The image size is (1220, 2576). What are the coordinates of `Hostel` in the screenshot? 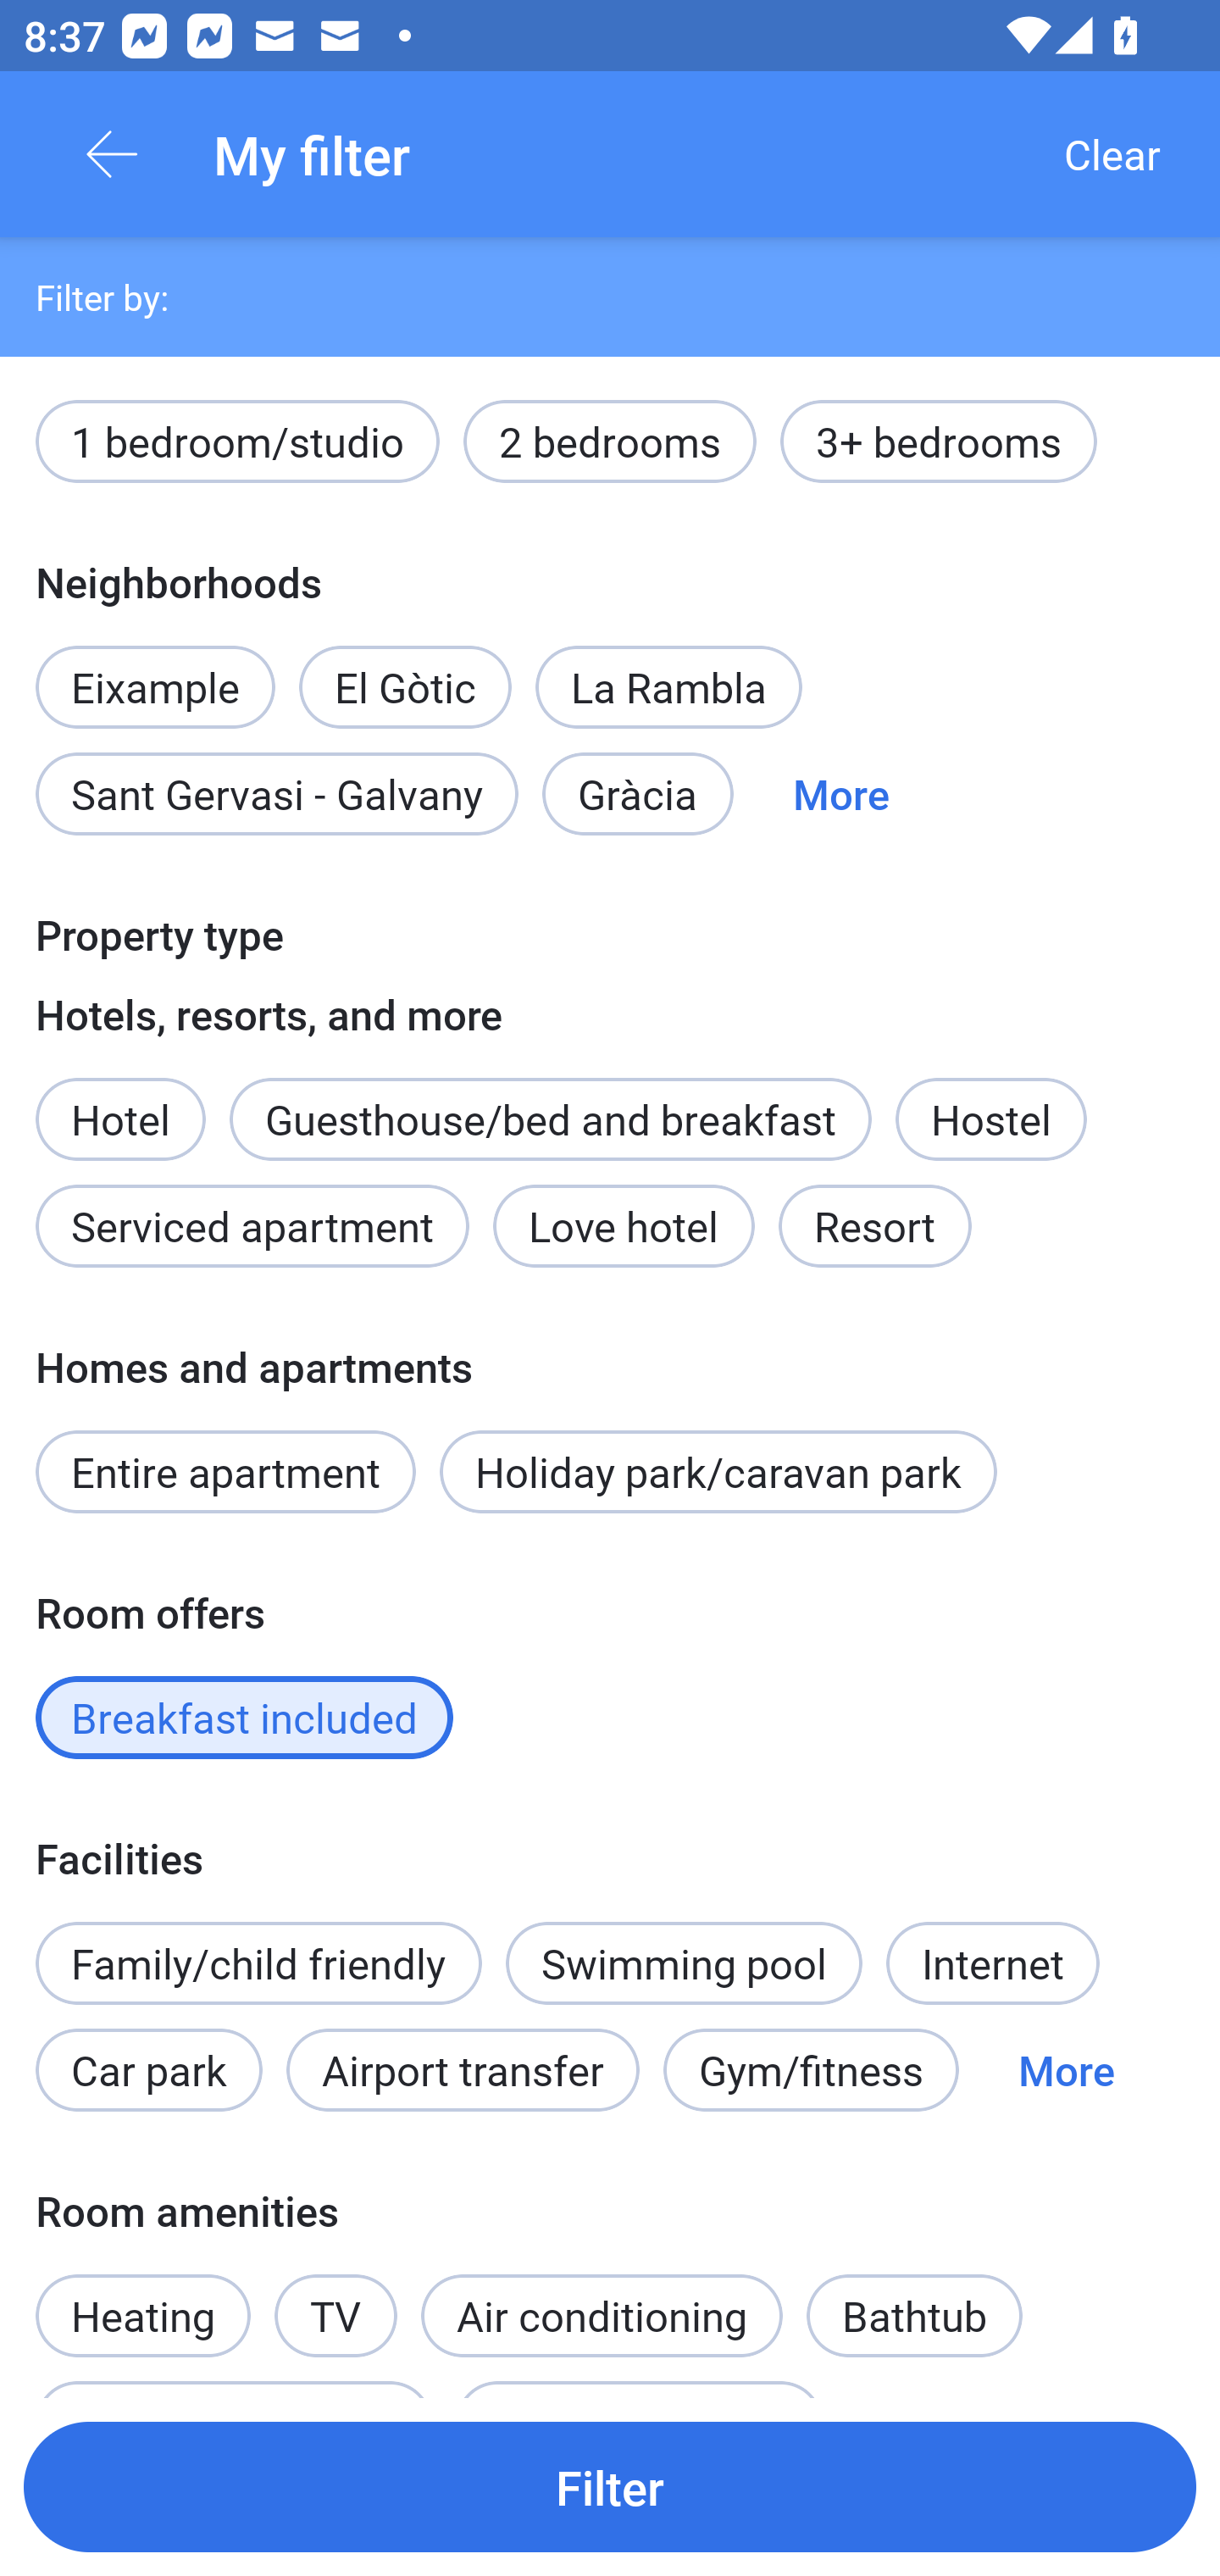 It's located at (991, 1119).